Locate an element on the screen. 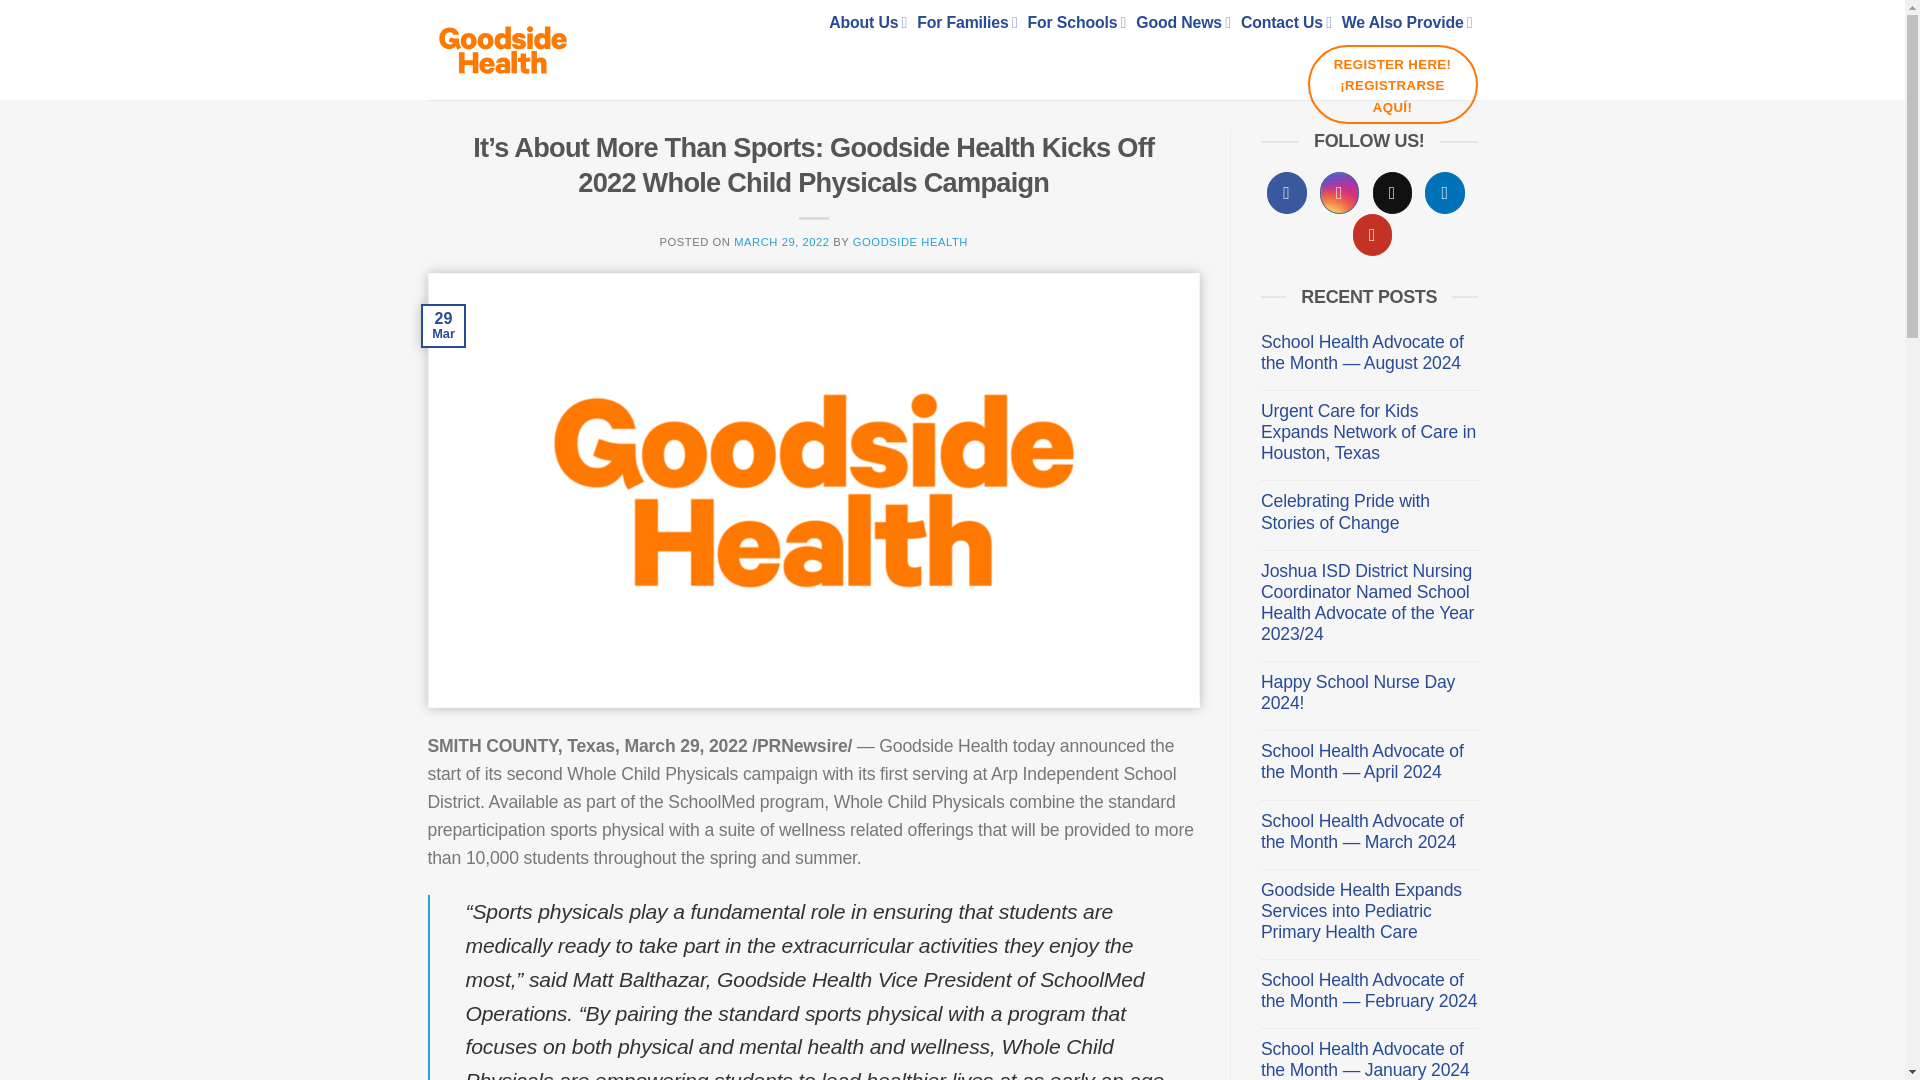 Image resolution: width=1920 pixels, height=1080 pixels. MARCH 29, 2022 is located at coordinates (781, 242).